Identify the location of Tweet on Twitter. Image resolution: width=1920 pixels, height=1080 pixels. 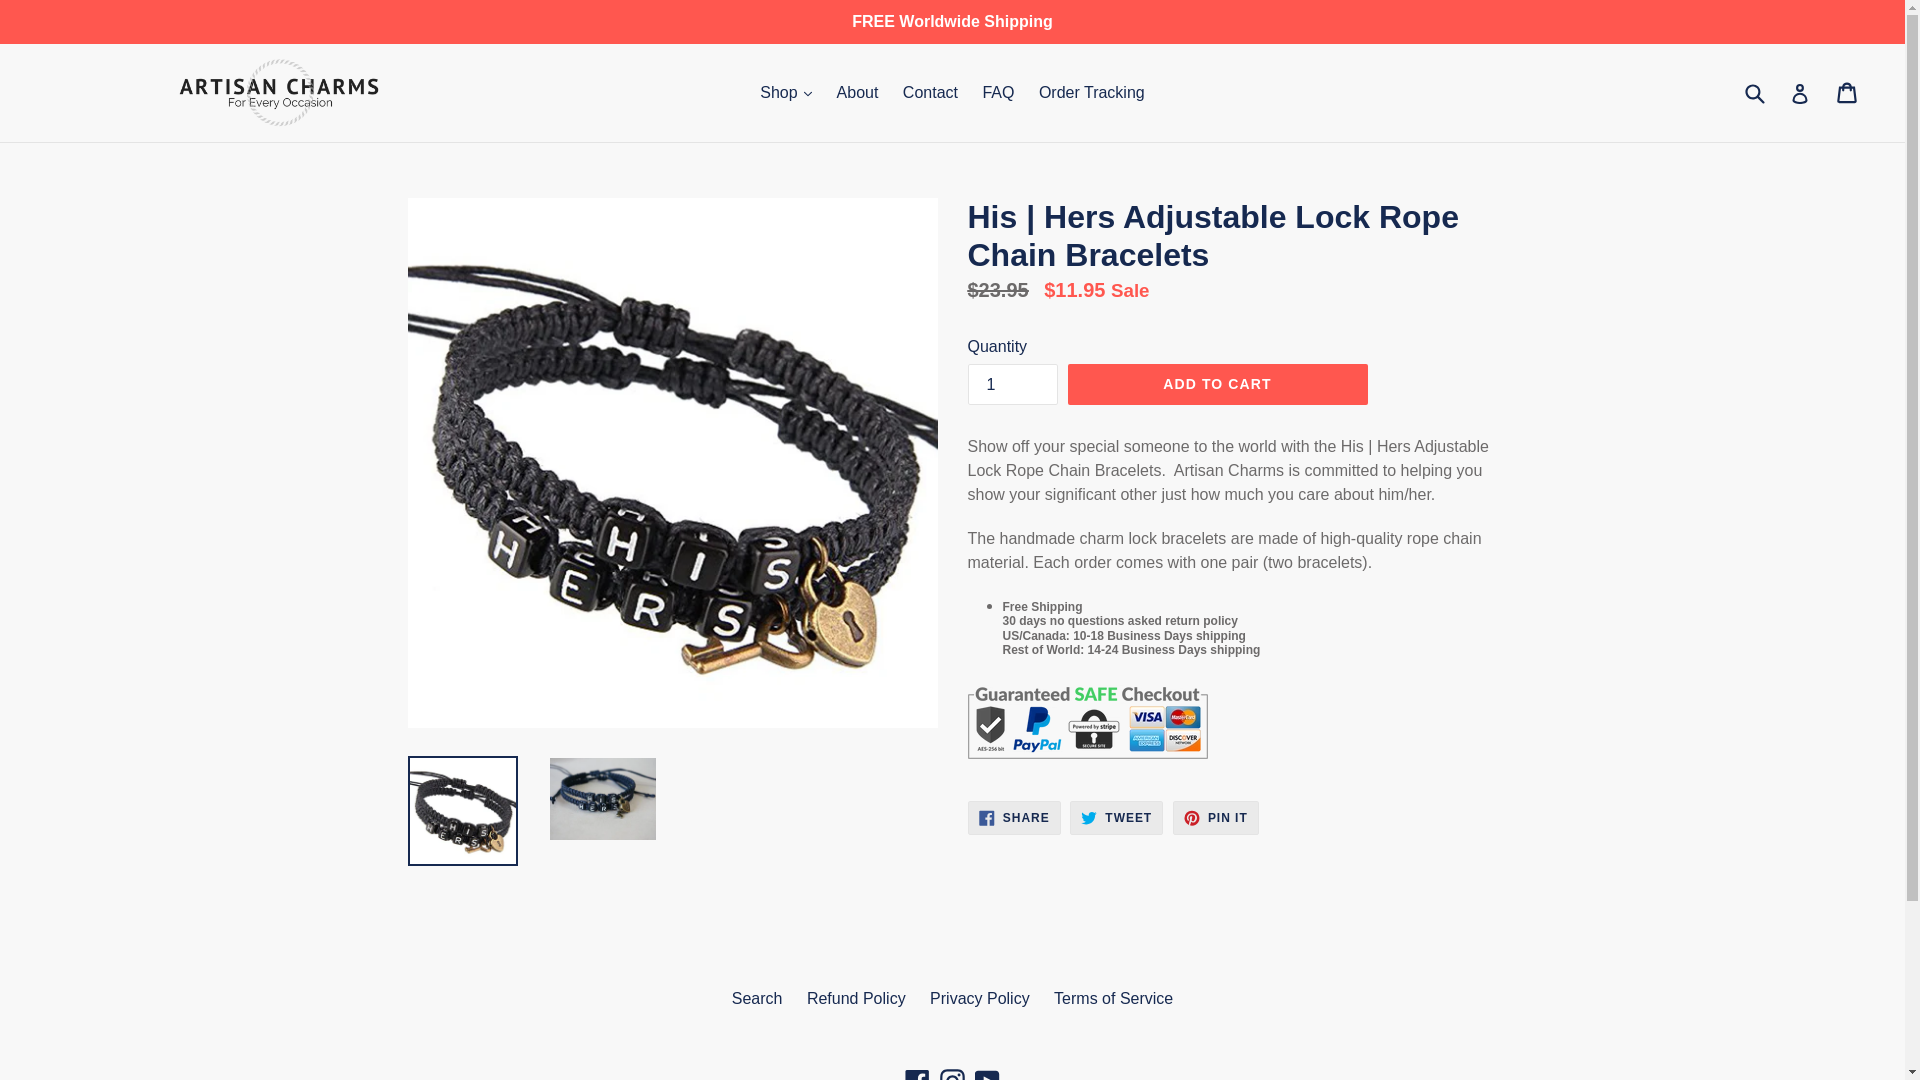
(1092, 92).